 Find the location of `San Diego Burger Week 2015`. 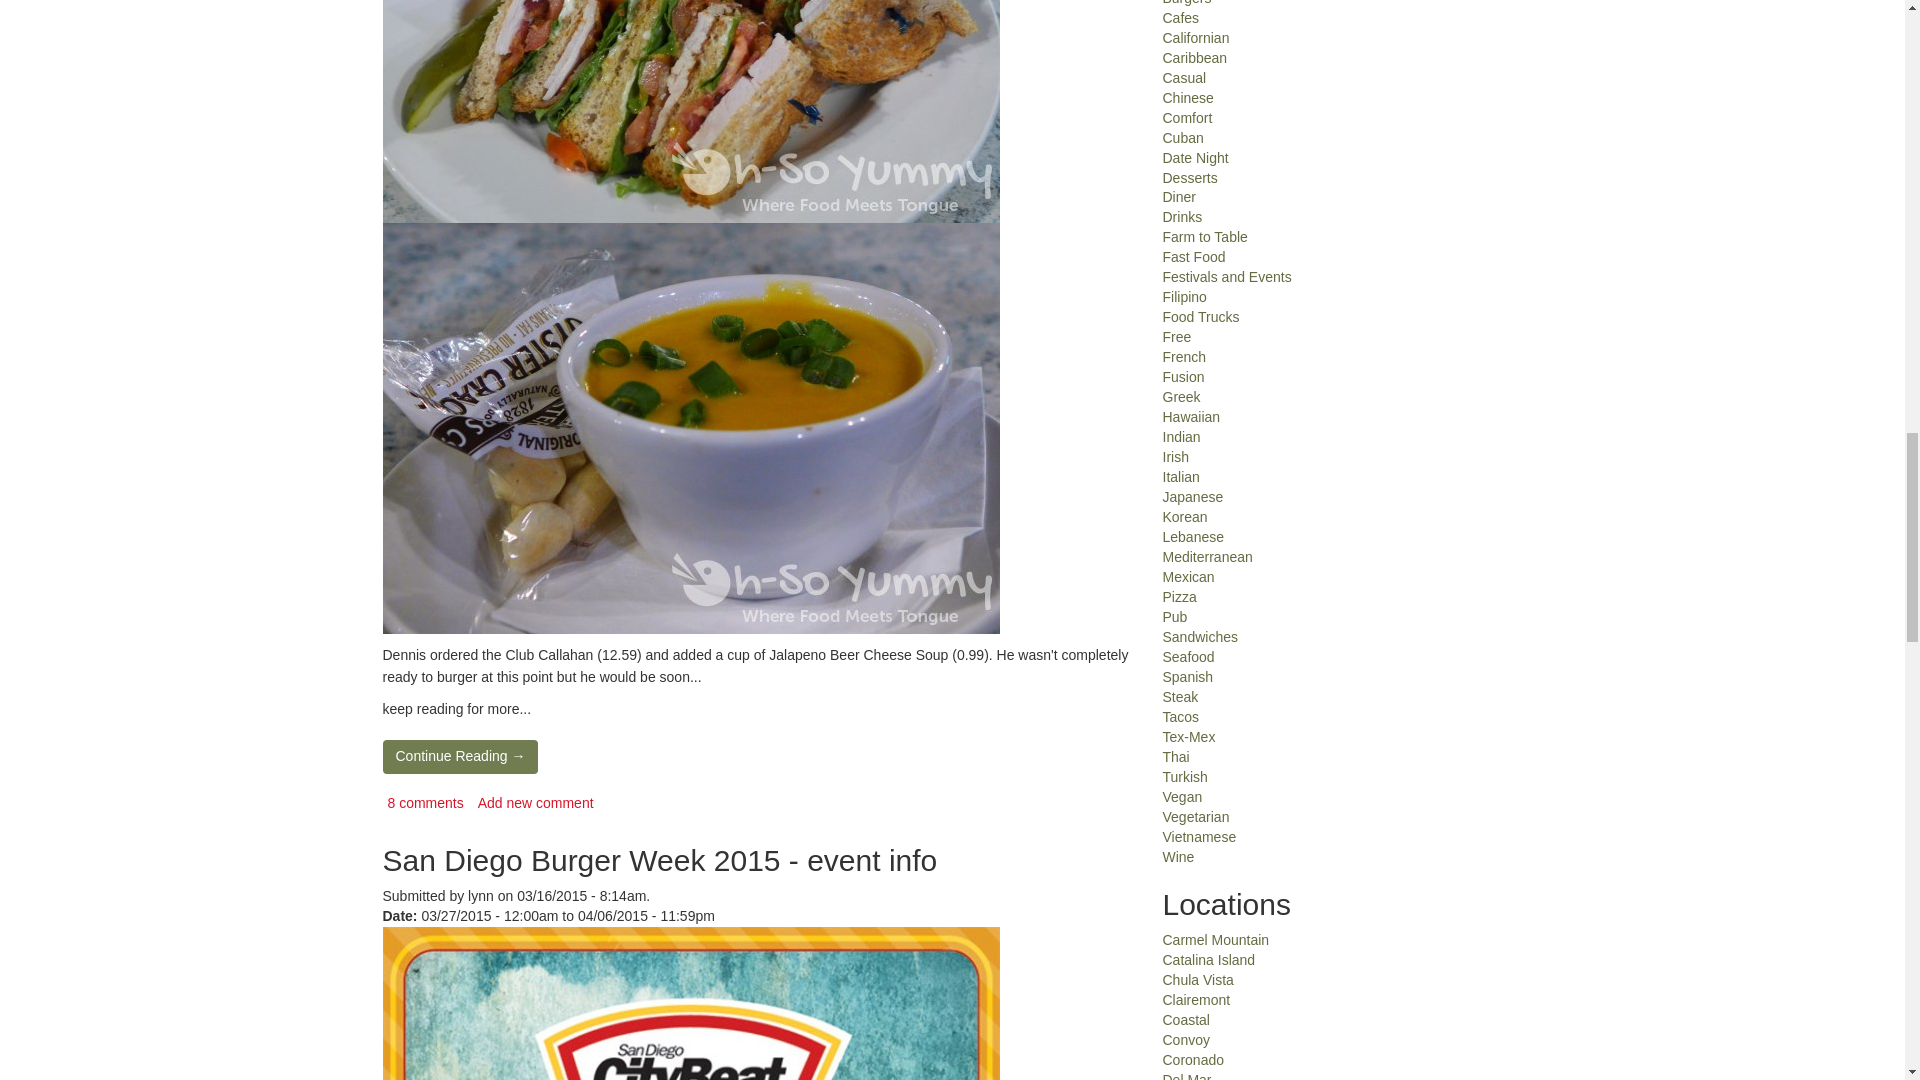

San Diego Burger Week 2015 is located at coordinates (690, 1003).